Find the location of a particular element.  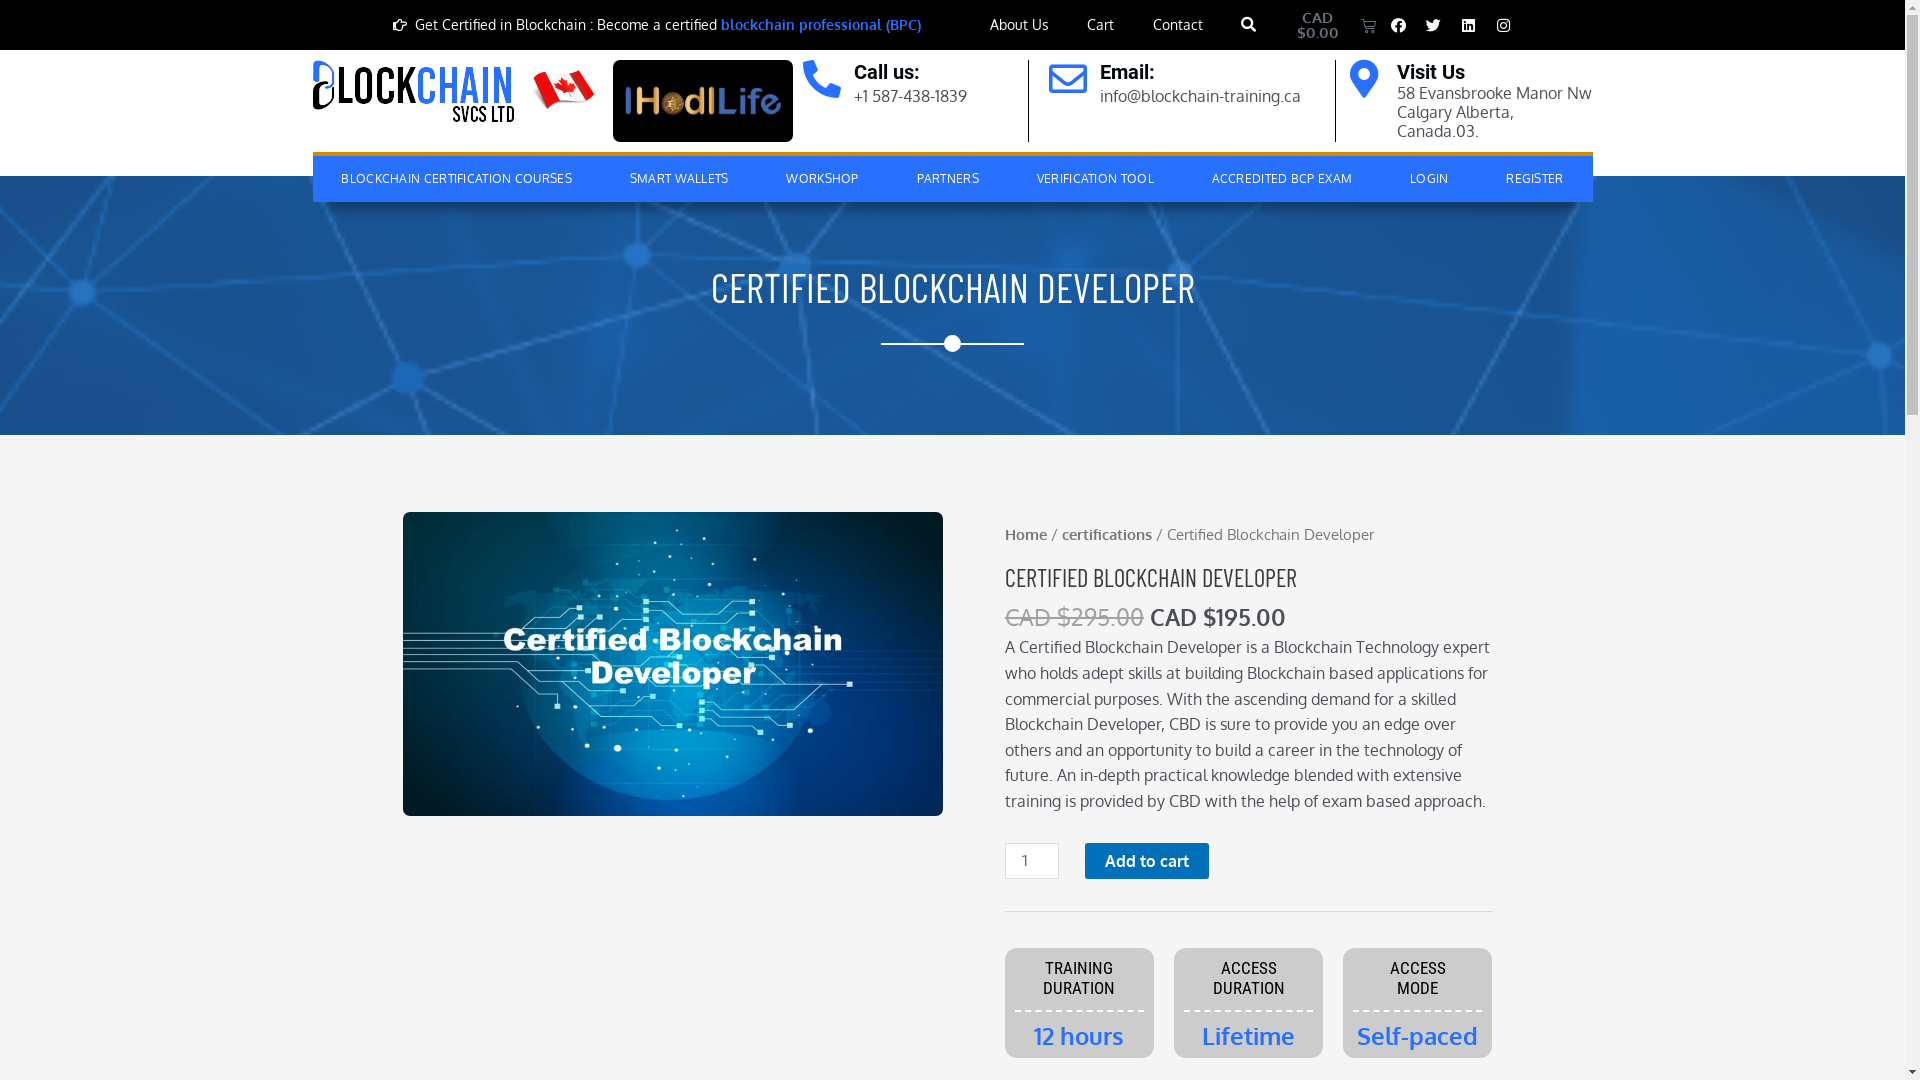

PARTNERS is located at coordinates (948, 178).